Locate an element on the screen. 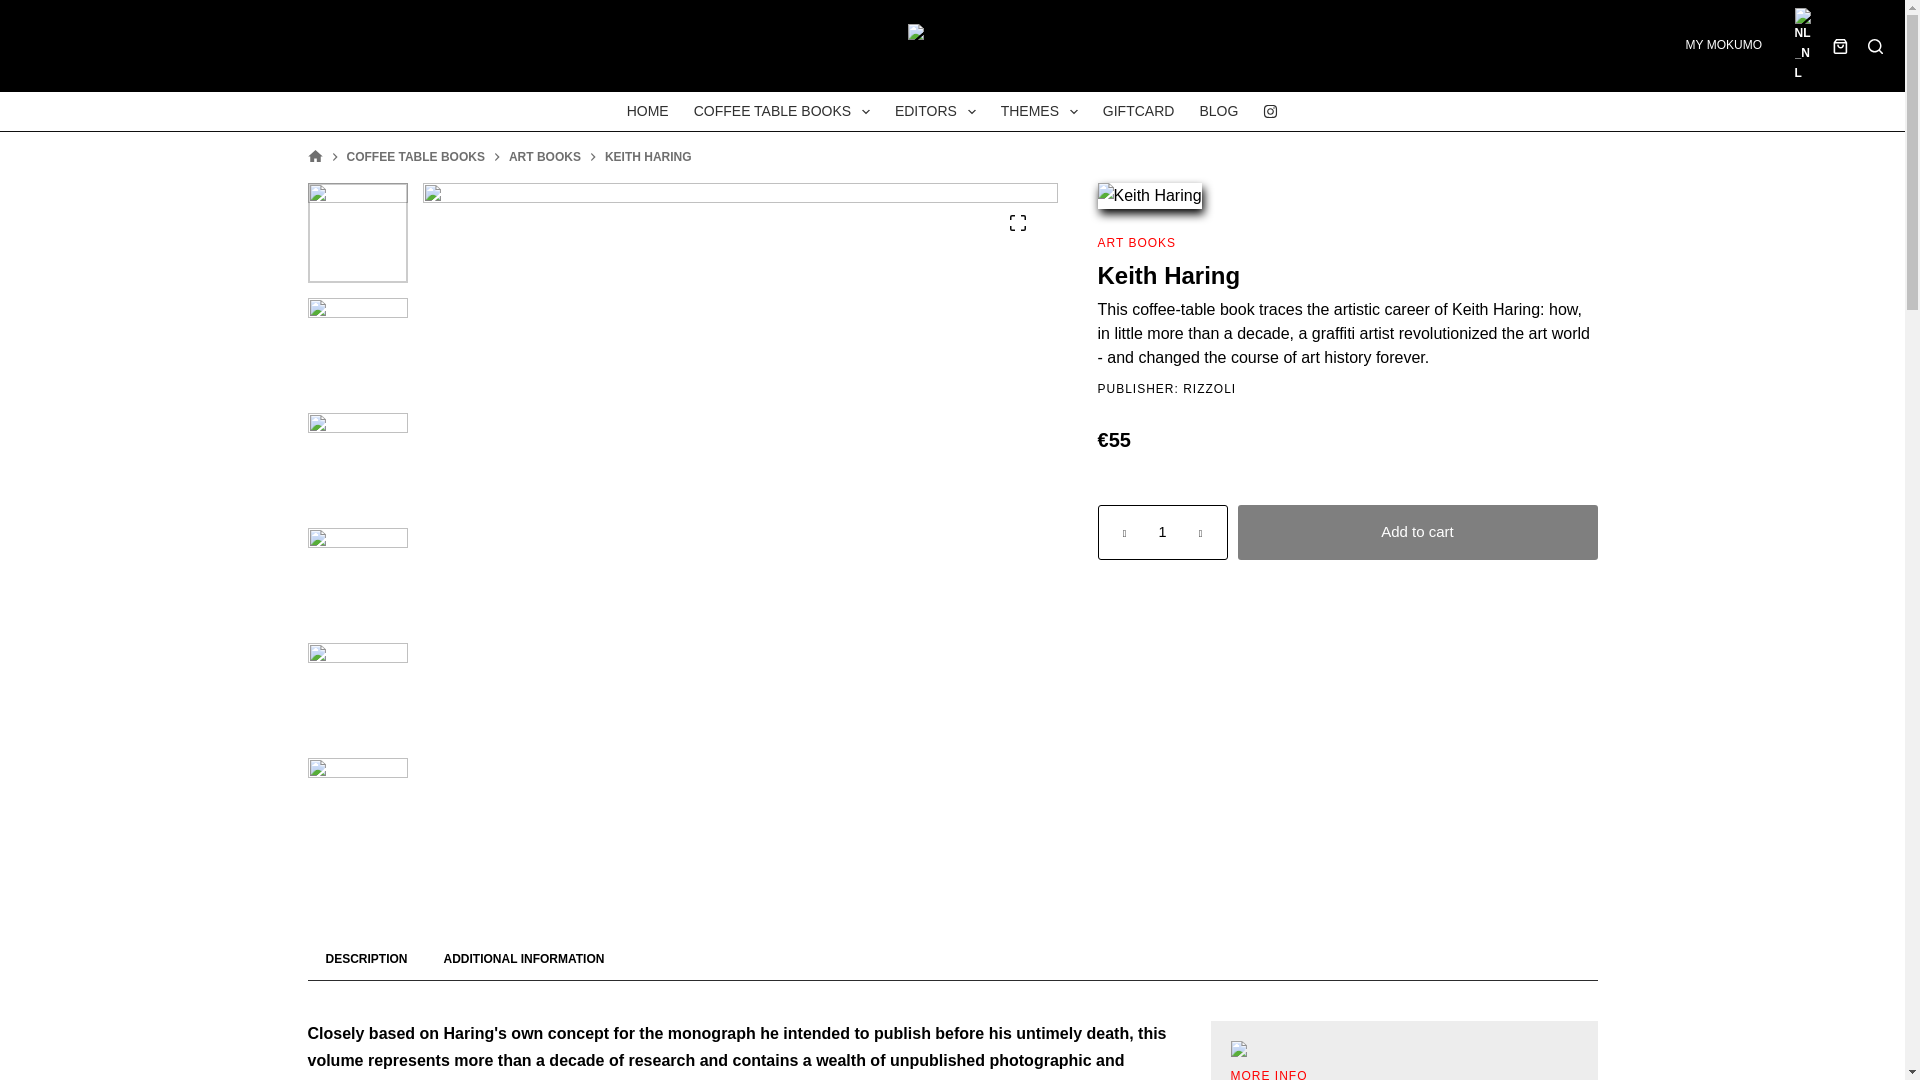 The image size is (1920, 1080). Rizzoli-Keith Herring4 is located at coordinates (357, 808).